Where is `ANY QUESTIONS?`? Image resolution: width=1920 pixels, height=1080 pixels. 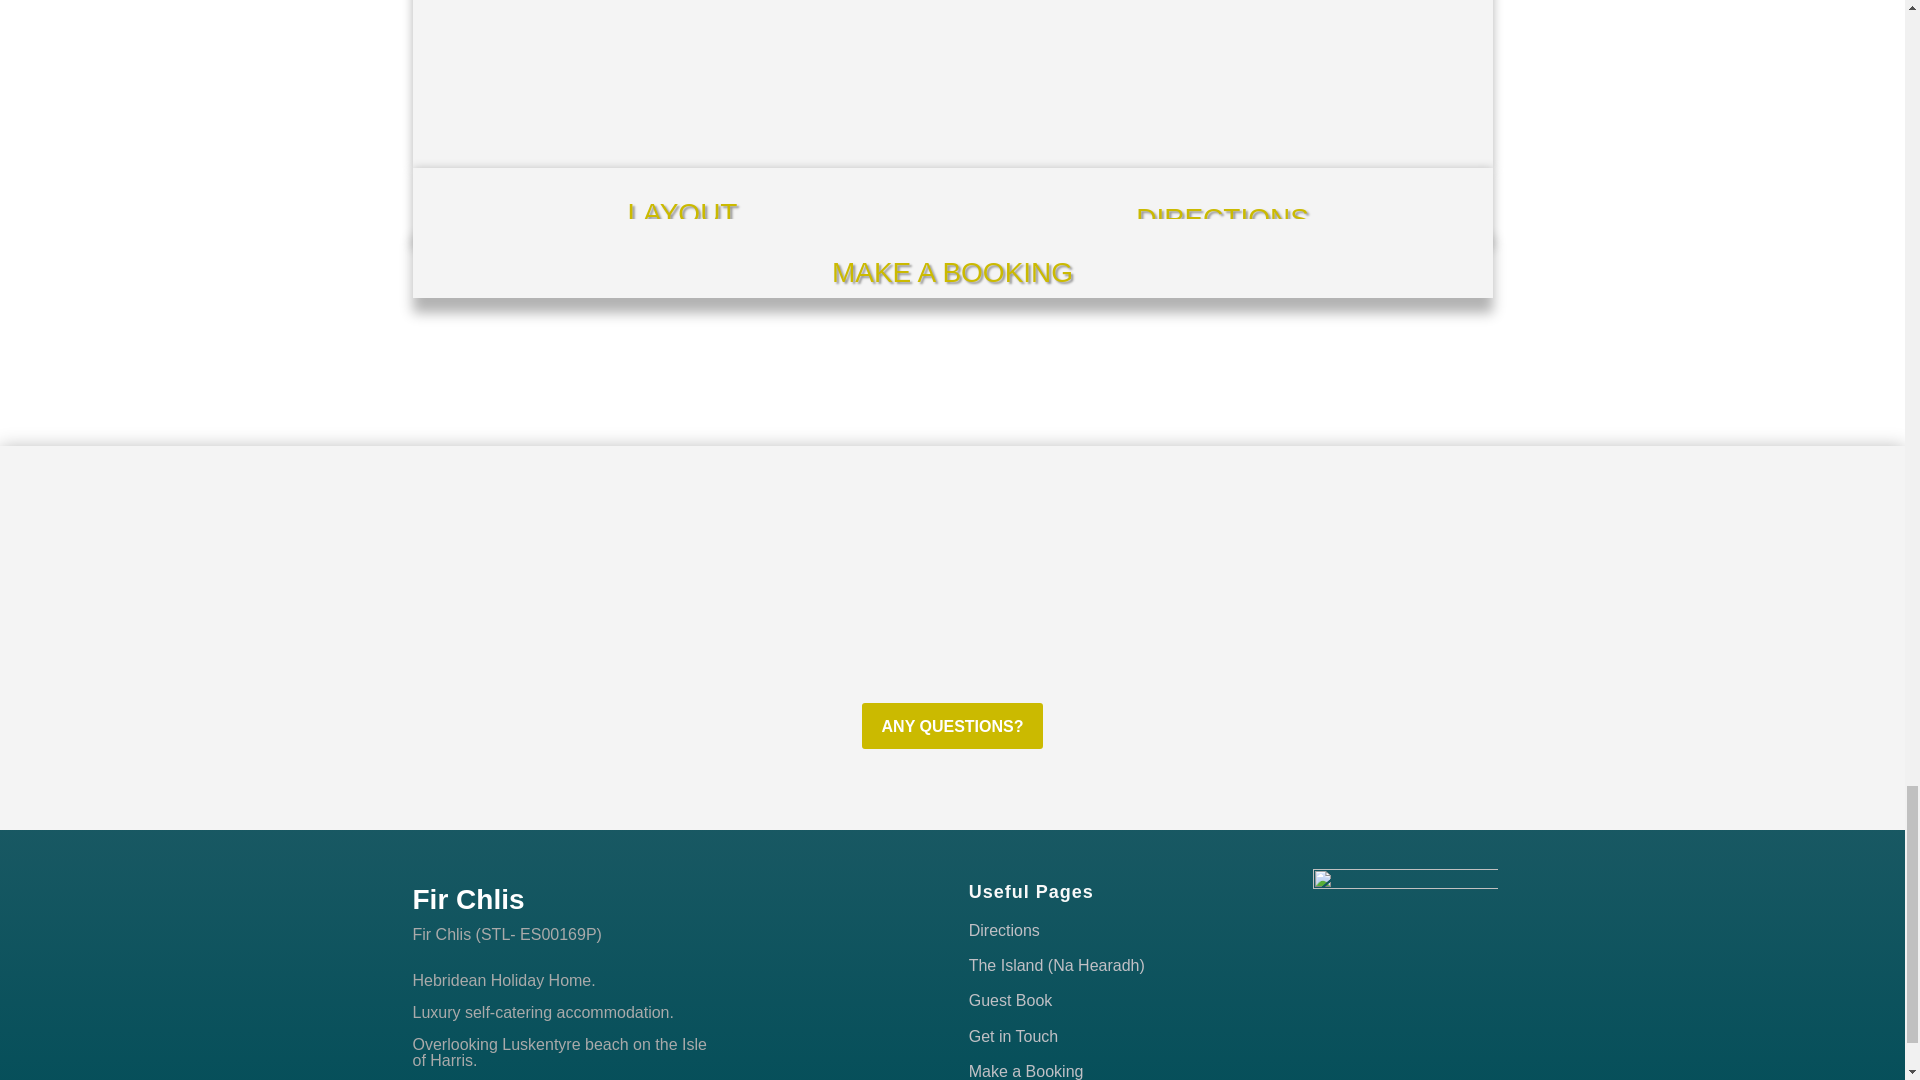 ANY QUESTIONS? is located at coordinates (953, 726).